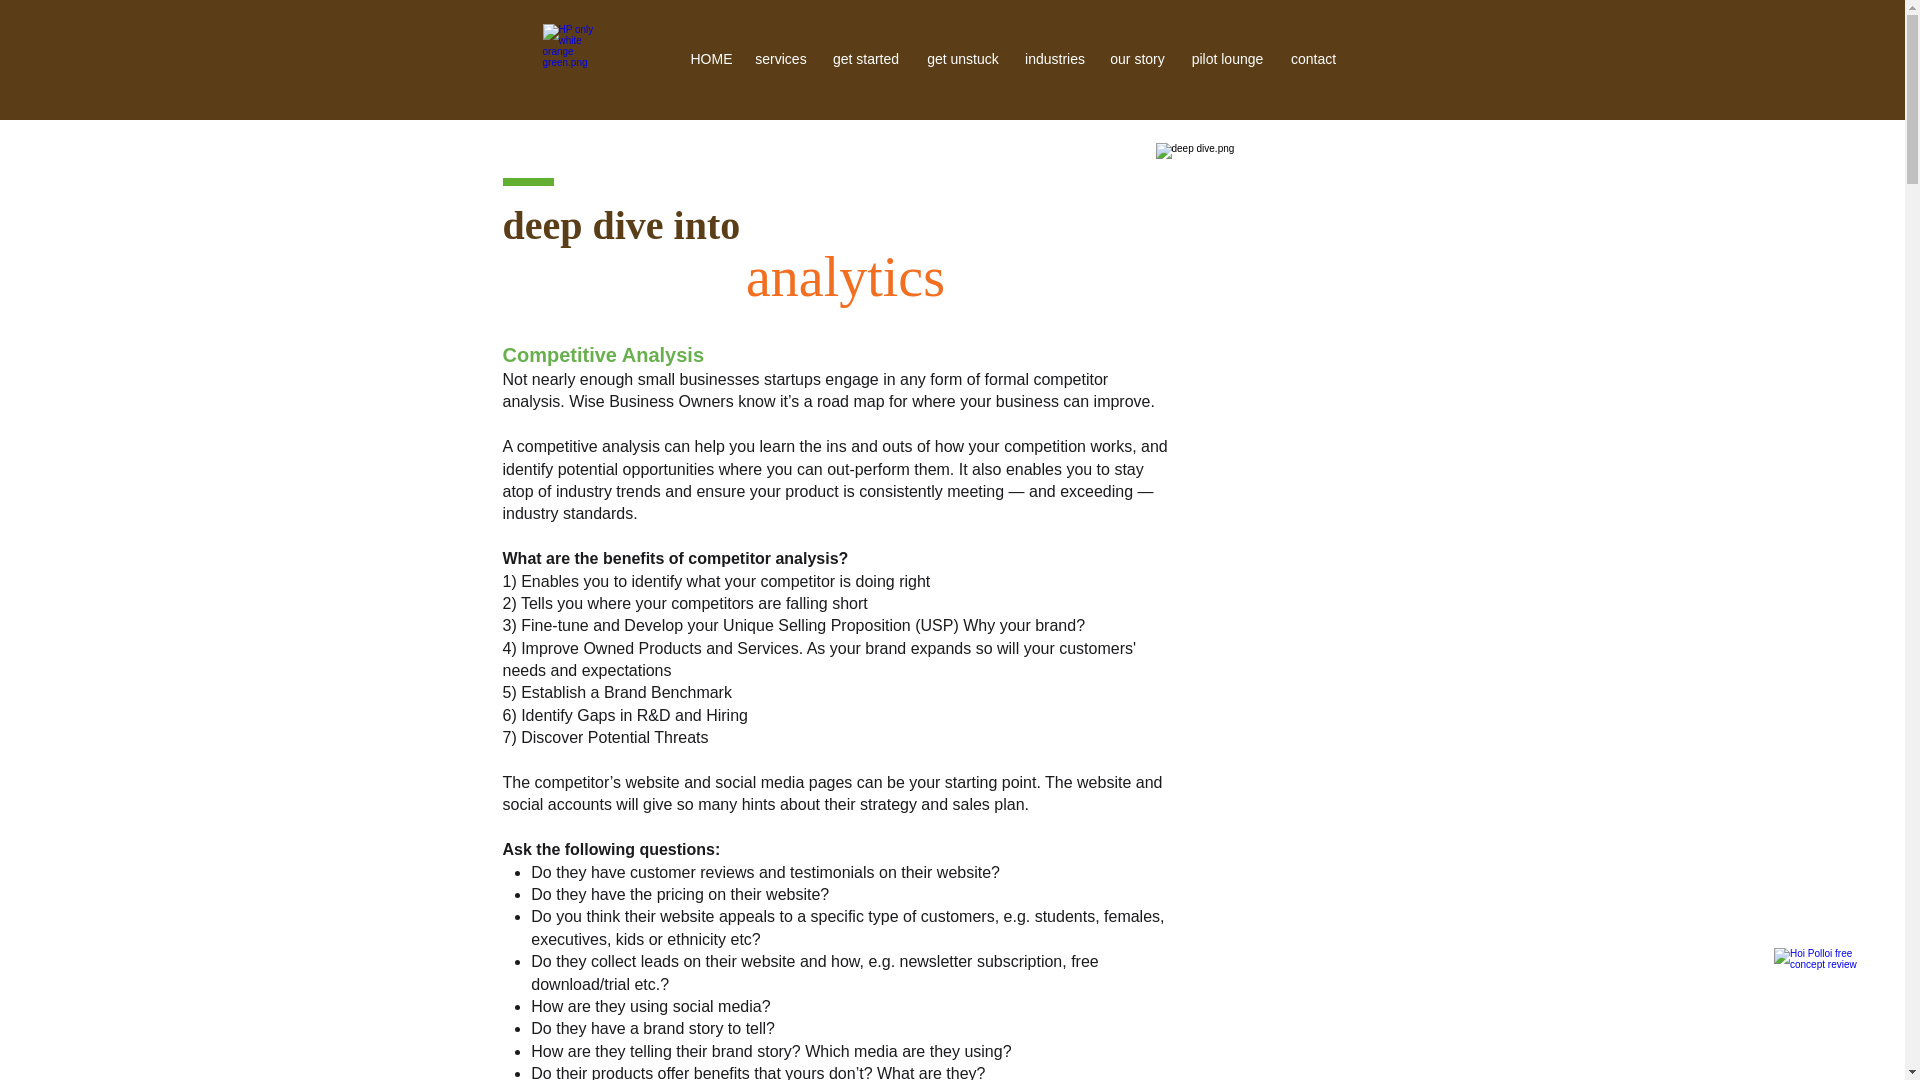  I want to click on HP only white w greren outline rgb.png, so click(578, 59).